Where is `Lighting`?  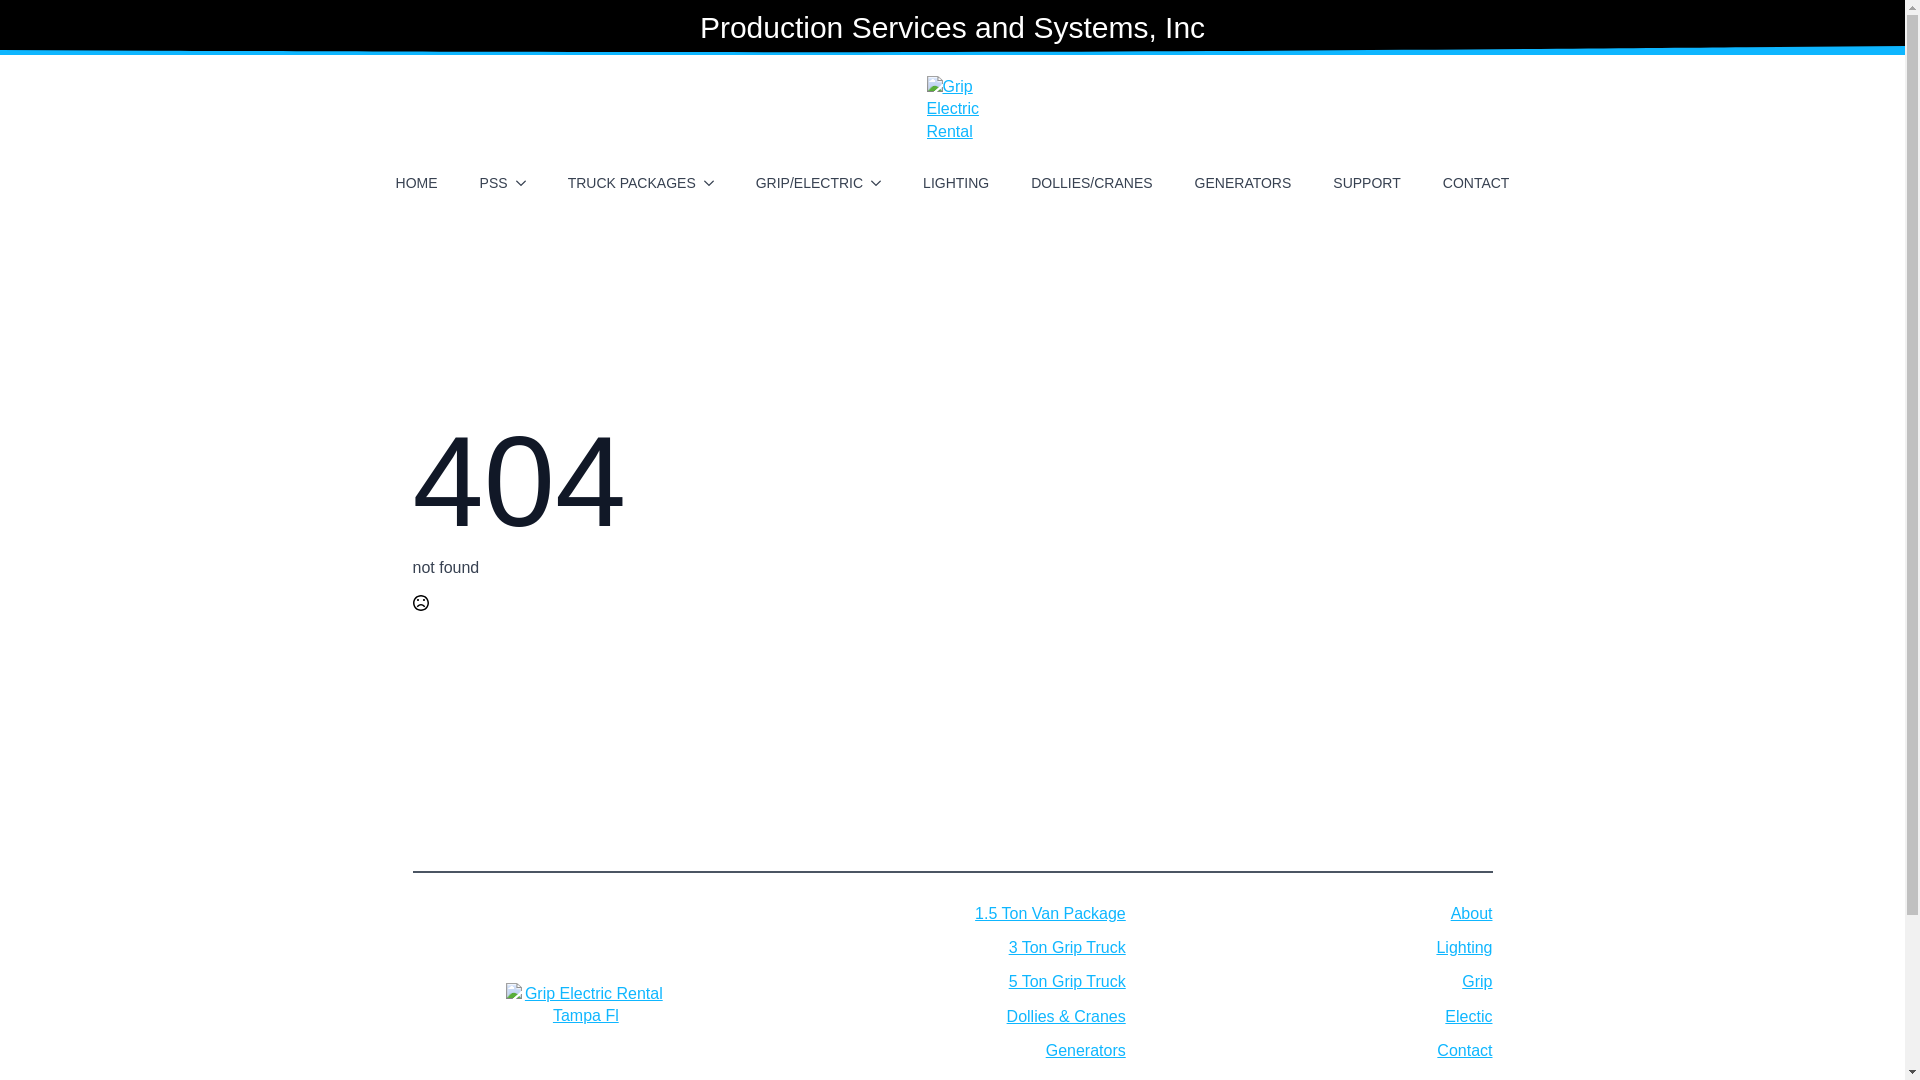
Lighting is located at coordinates (1464, 948).